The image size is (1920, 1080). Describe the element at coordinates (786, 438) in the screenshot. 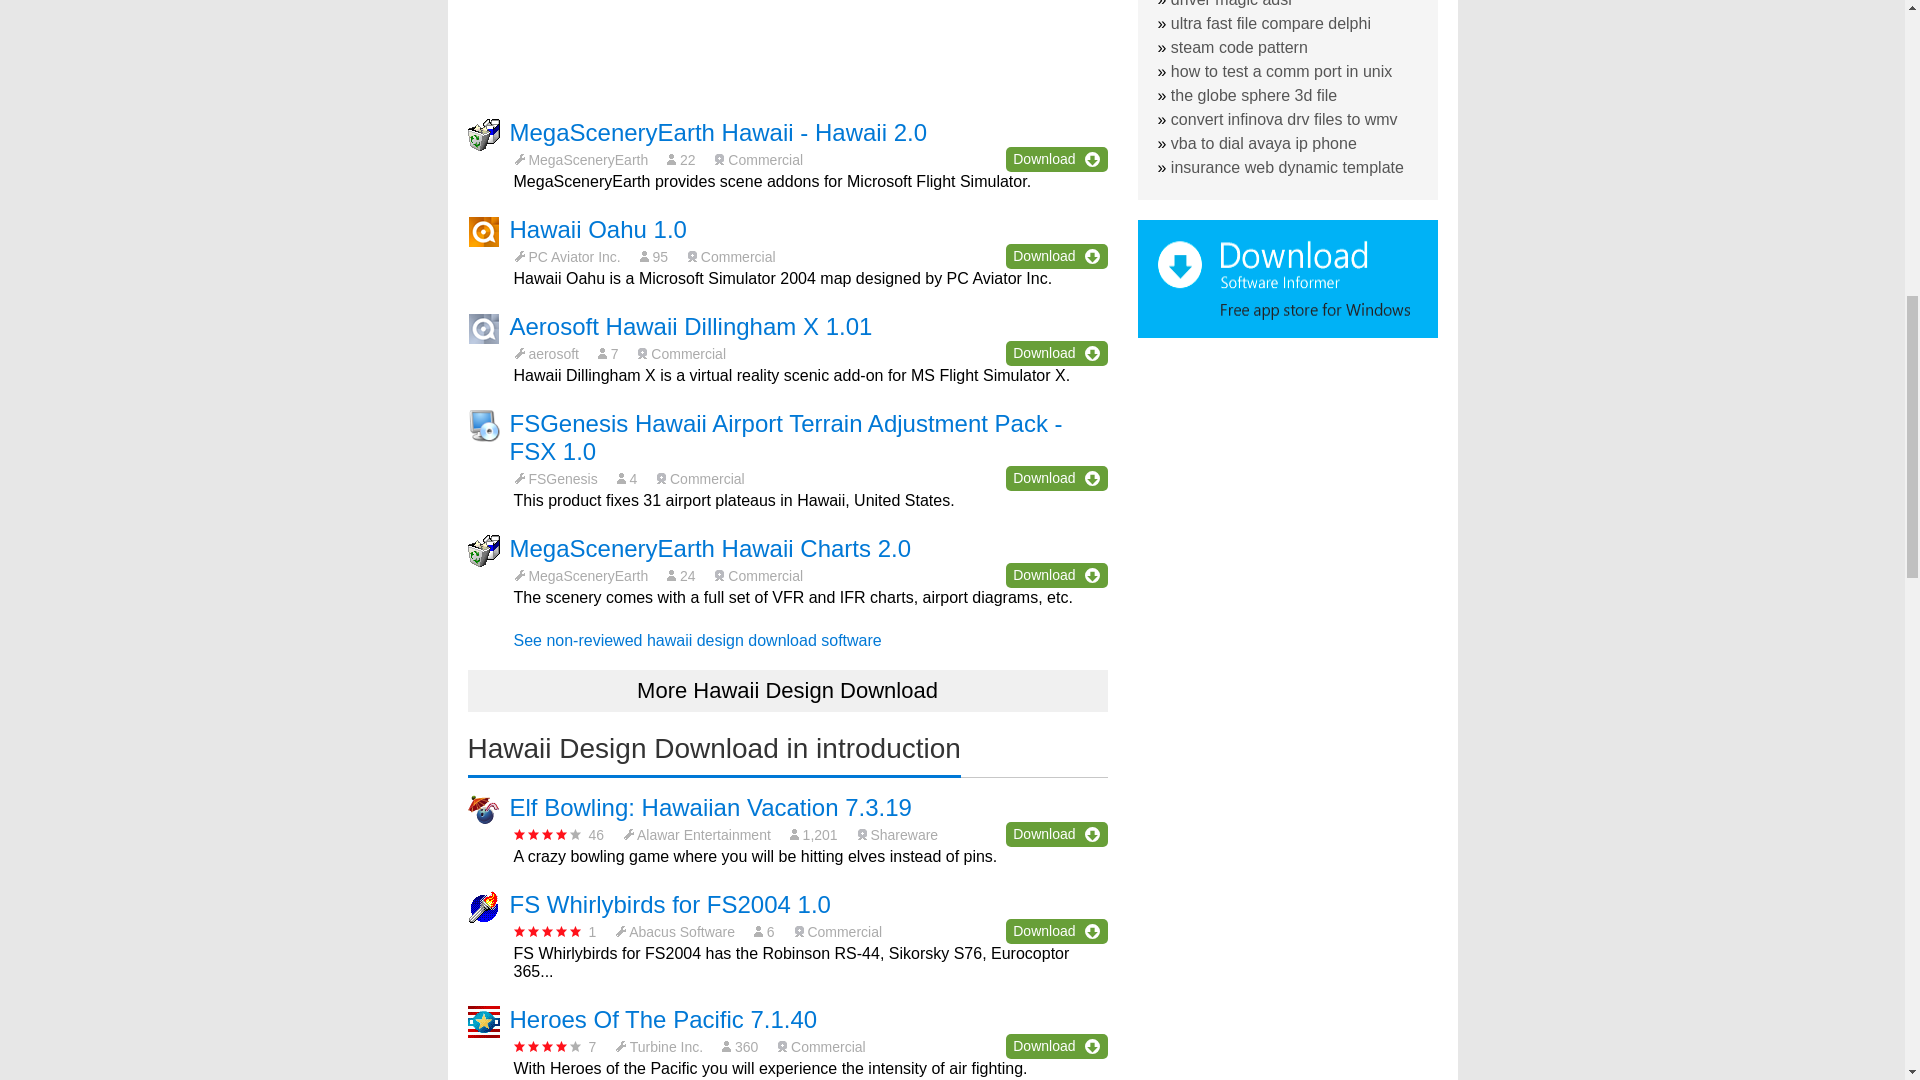

I see `FSGenesis Hawaii Airport Terrain Adjustment Pack - FSX 1.0` at that location.